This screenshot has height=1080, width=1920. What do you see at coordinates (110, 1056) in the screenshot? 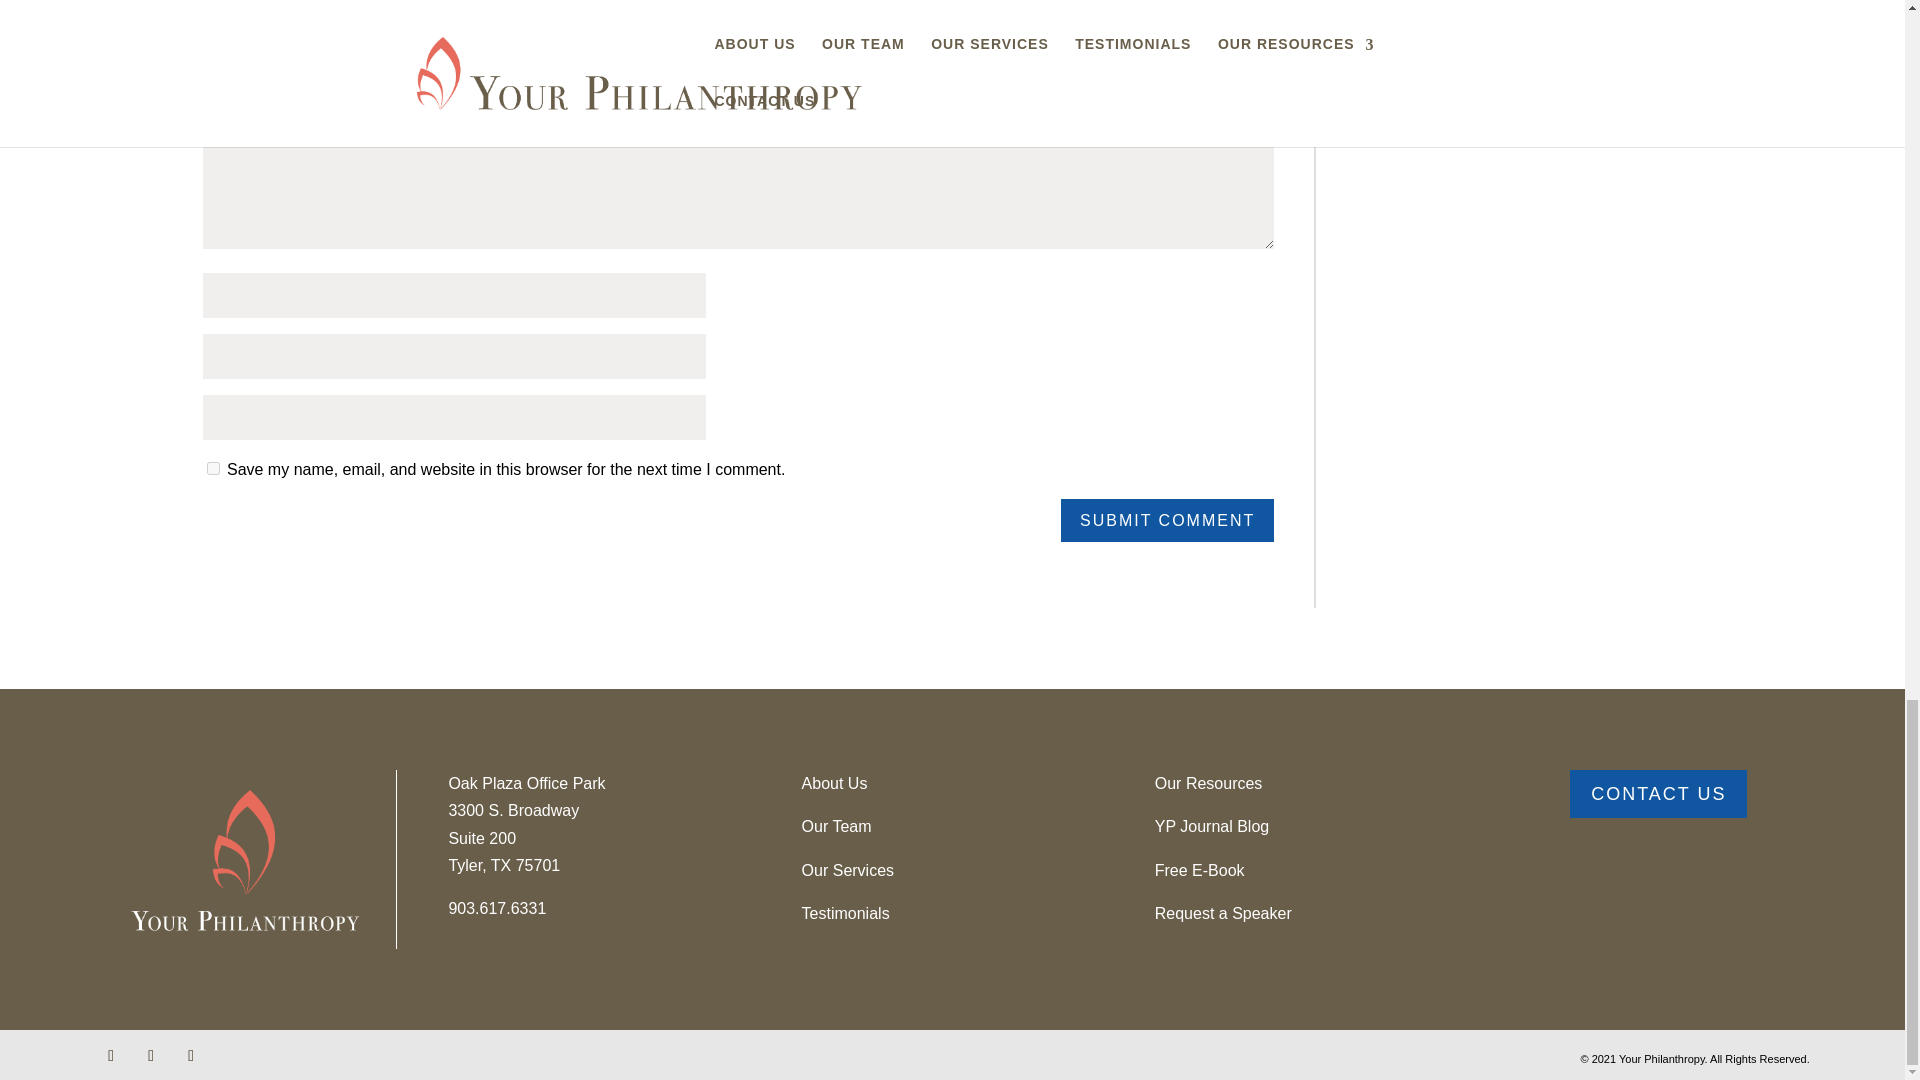
I see `Follow on Facebook` at bounding box center [110, 1056].